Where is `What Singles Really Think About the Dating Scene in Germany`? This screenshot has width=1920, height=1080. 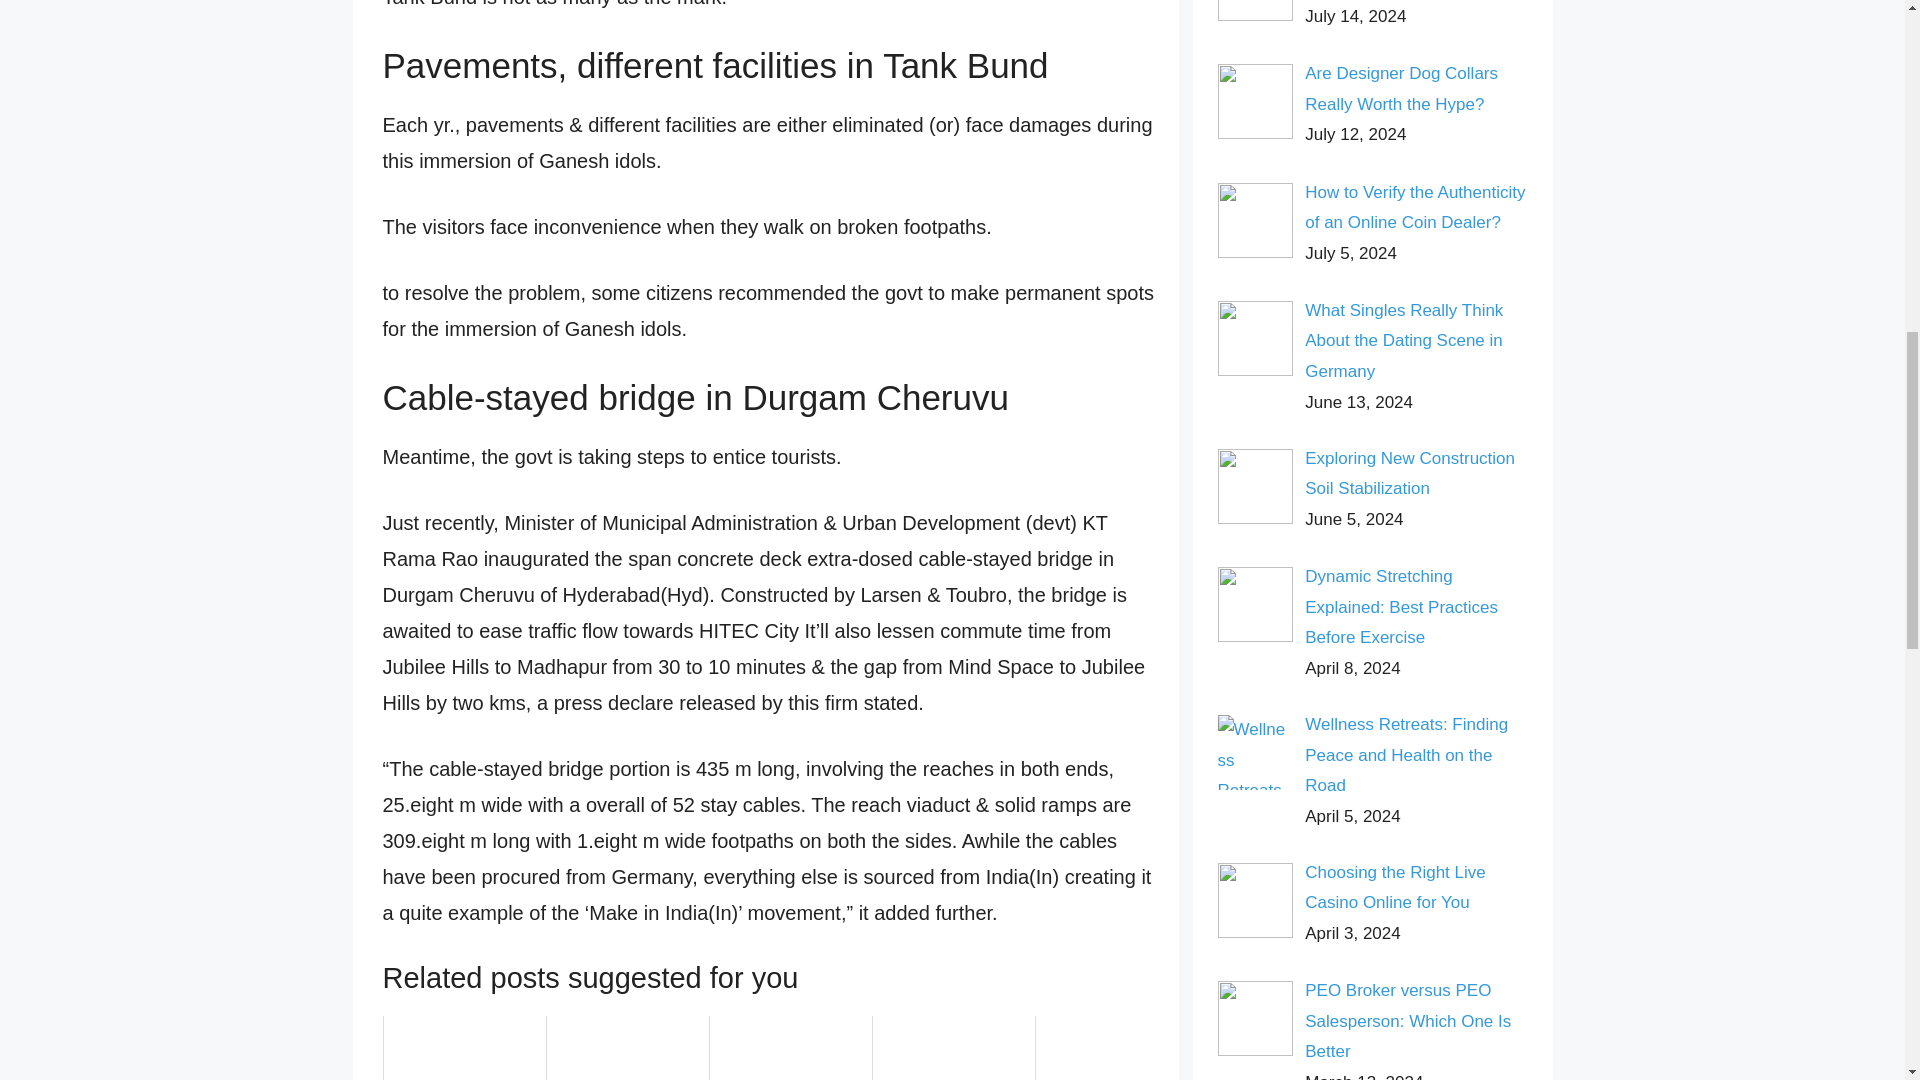
What Singles Really Think About the Dating Scene in Germany is located at coordinates (1404, 341).